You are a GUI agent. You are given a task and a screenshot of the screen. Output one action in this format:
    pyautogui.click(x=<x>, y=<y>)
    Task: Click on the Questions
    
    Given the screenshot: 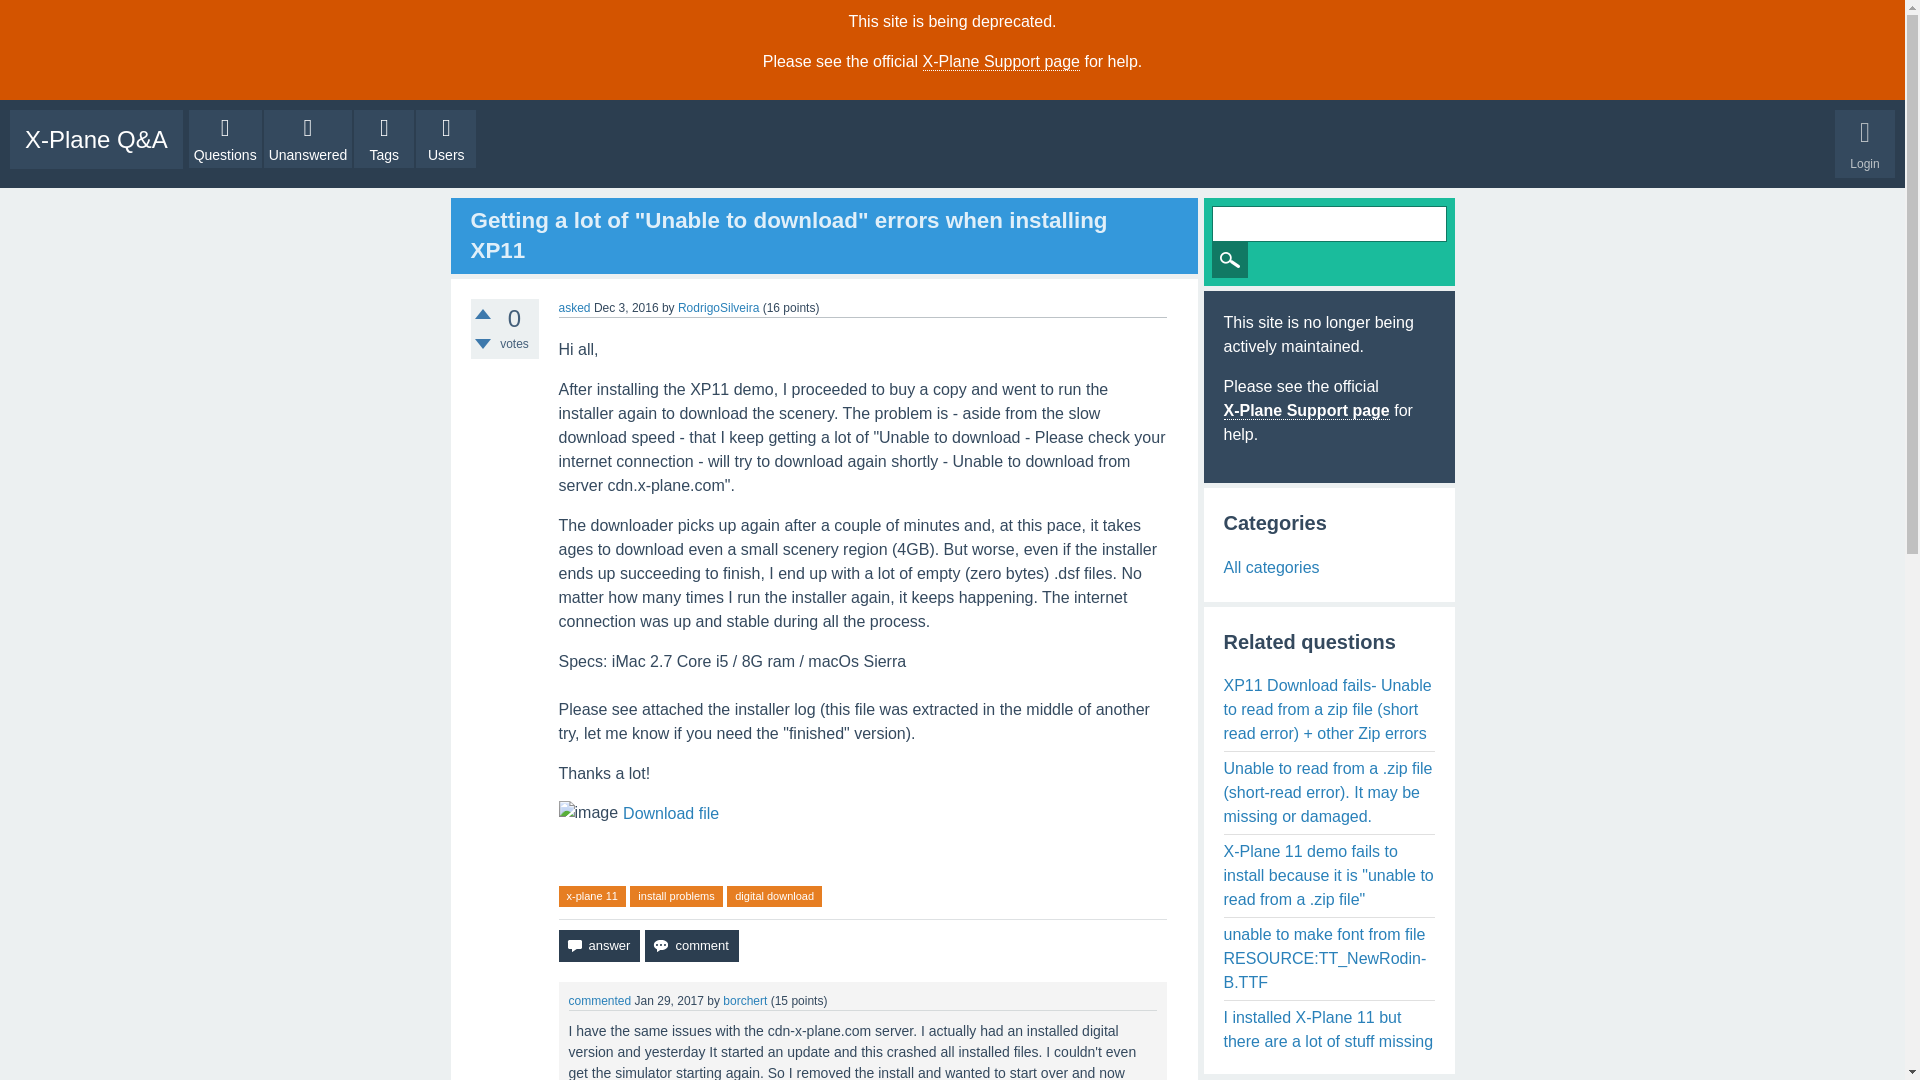 What is the action you would take?
    pyautogui.click(x=224, y=139)
    